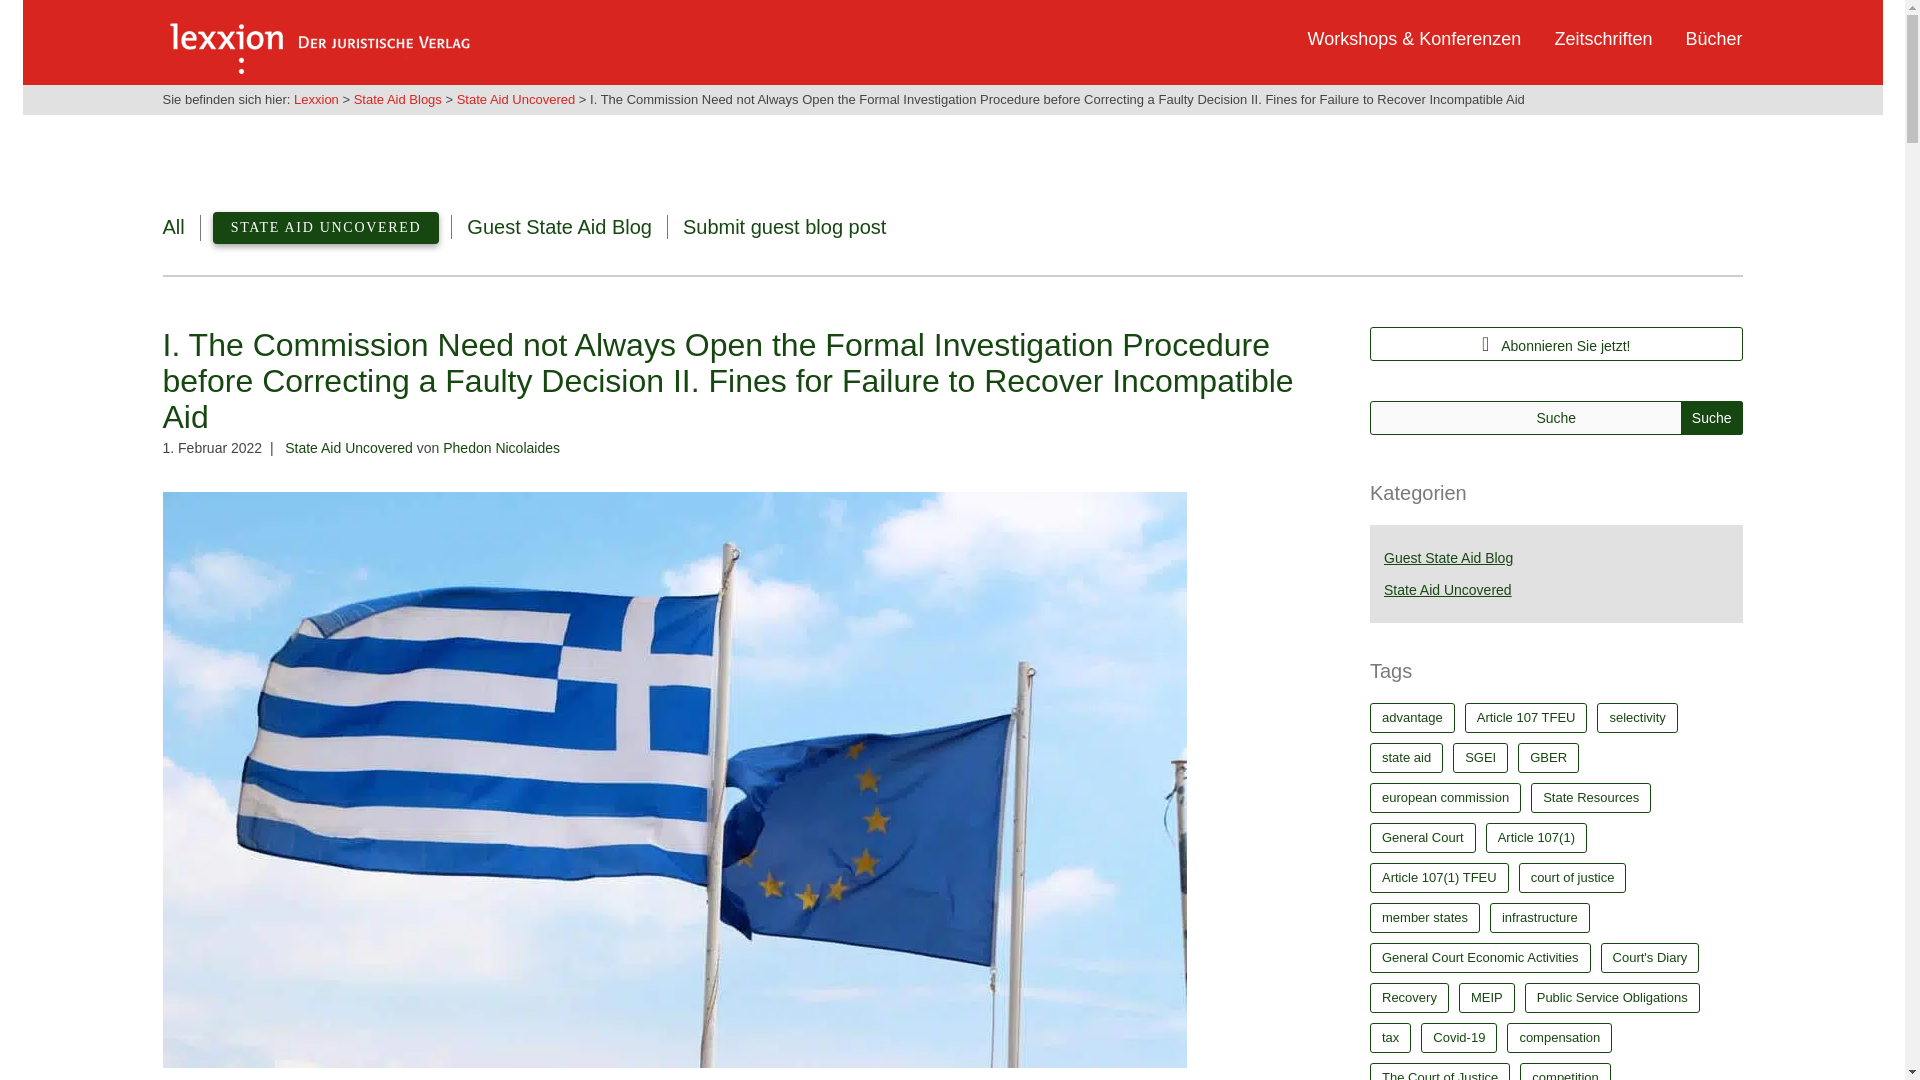  What do you see at coordinates (172, 226) in the screenshot?
I see `All` at bounding box center [172, 226].